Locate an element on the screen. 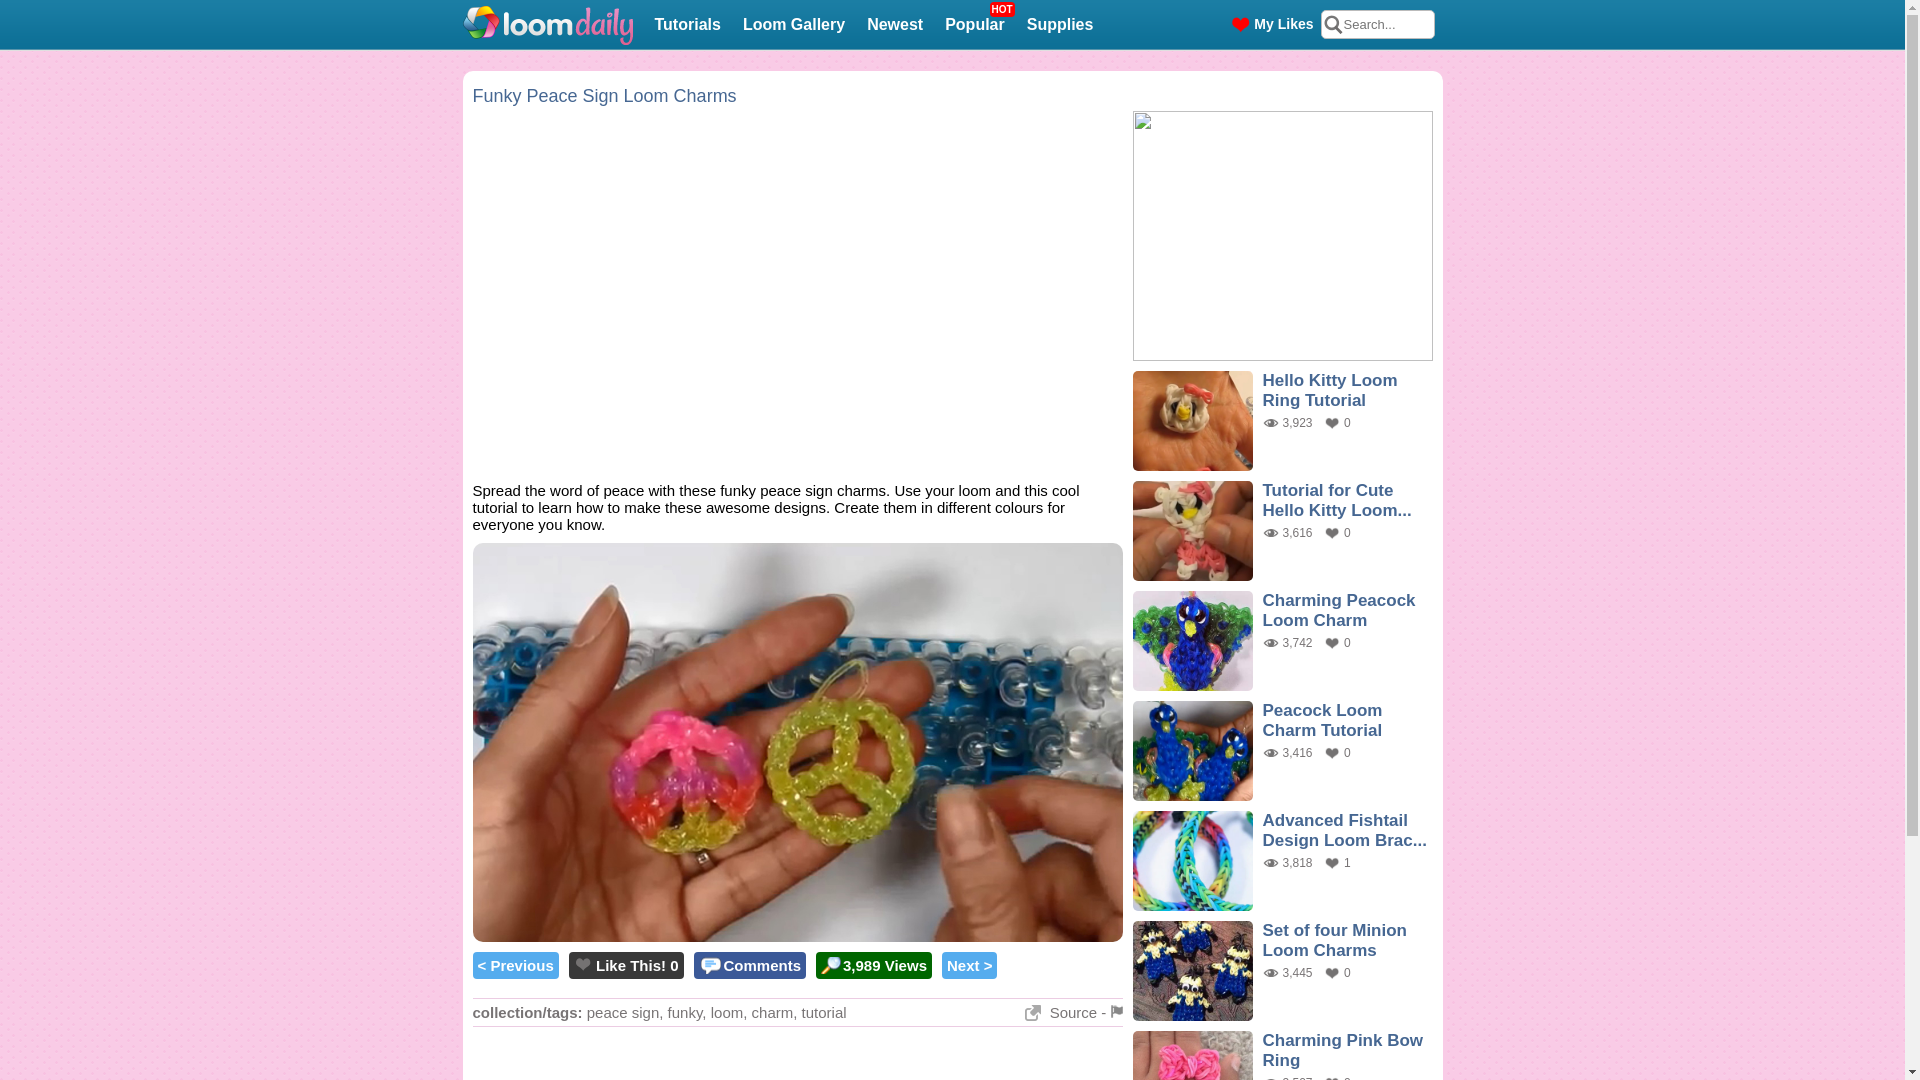 The height and width of the screenshot is (1080, 1920). Add to My Likes is located at coordinates (685, 1012).